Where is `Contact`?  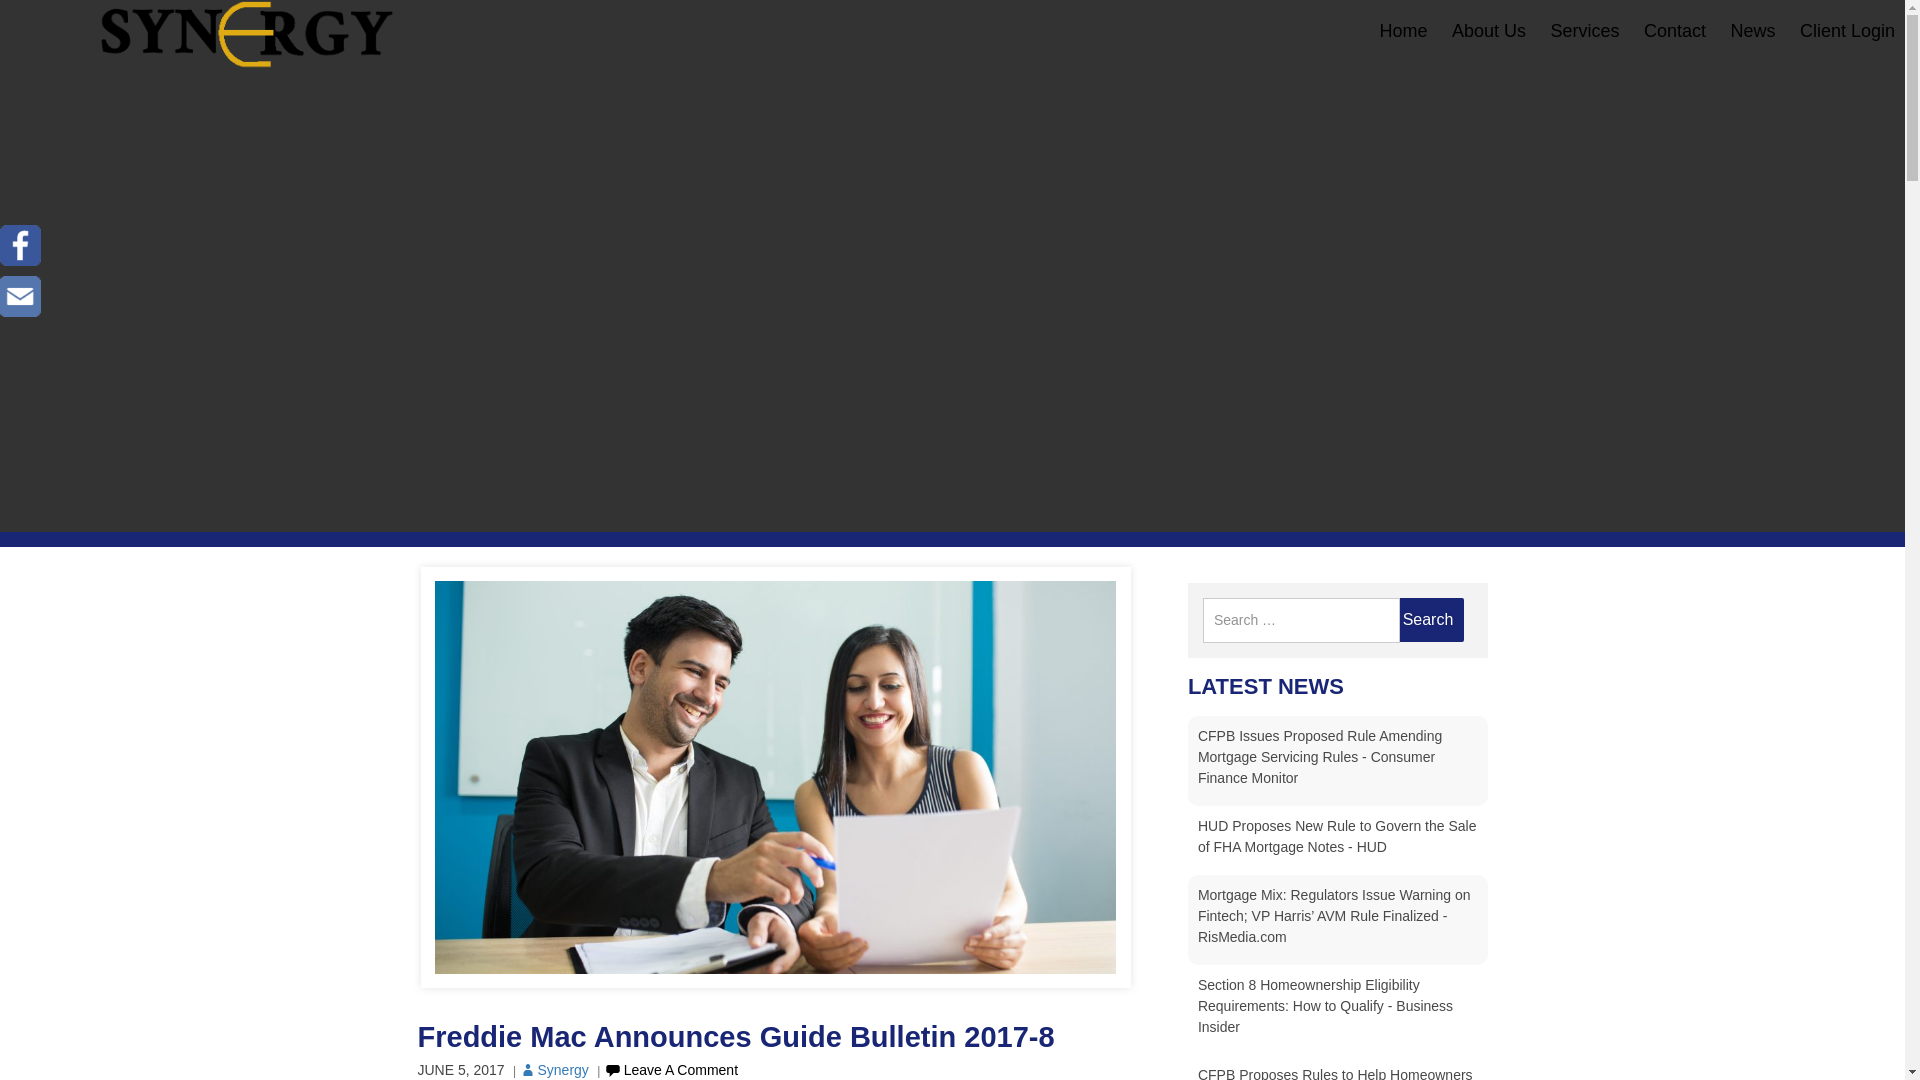 Contact is located at coordinates (1674, 30).